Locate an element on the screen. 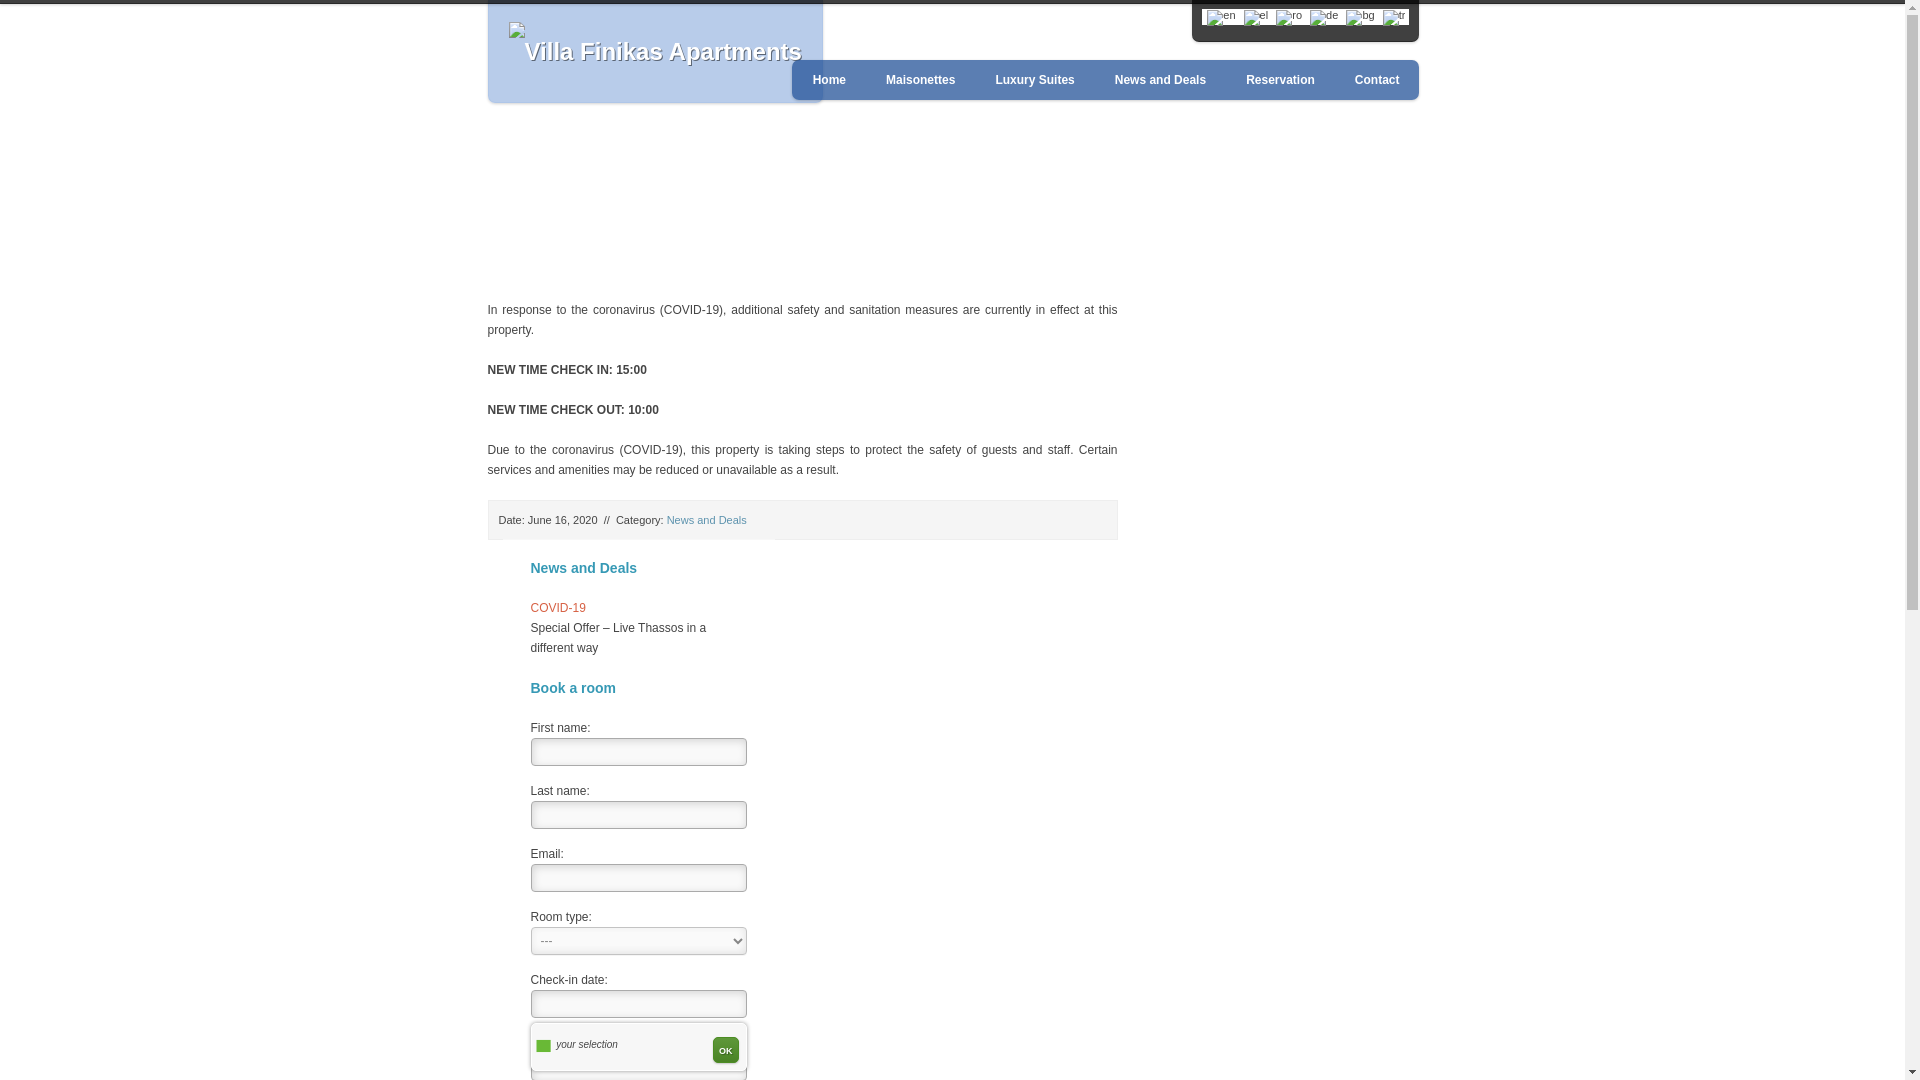 The width and height of the screenshot is (1920, 1080). English is located at coordinates (1220, 17).